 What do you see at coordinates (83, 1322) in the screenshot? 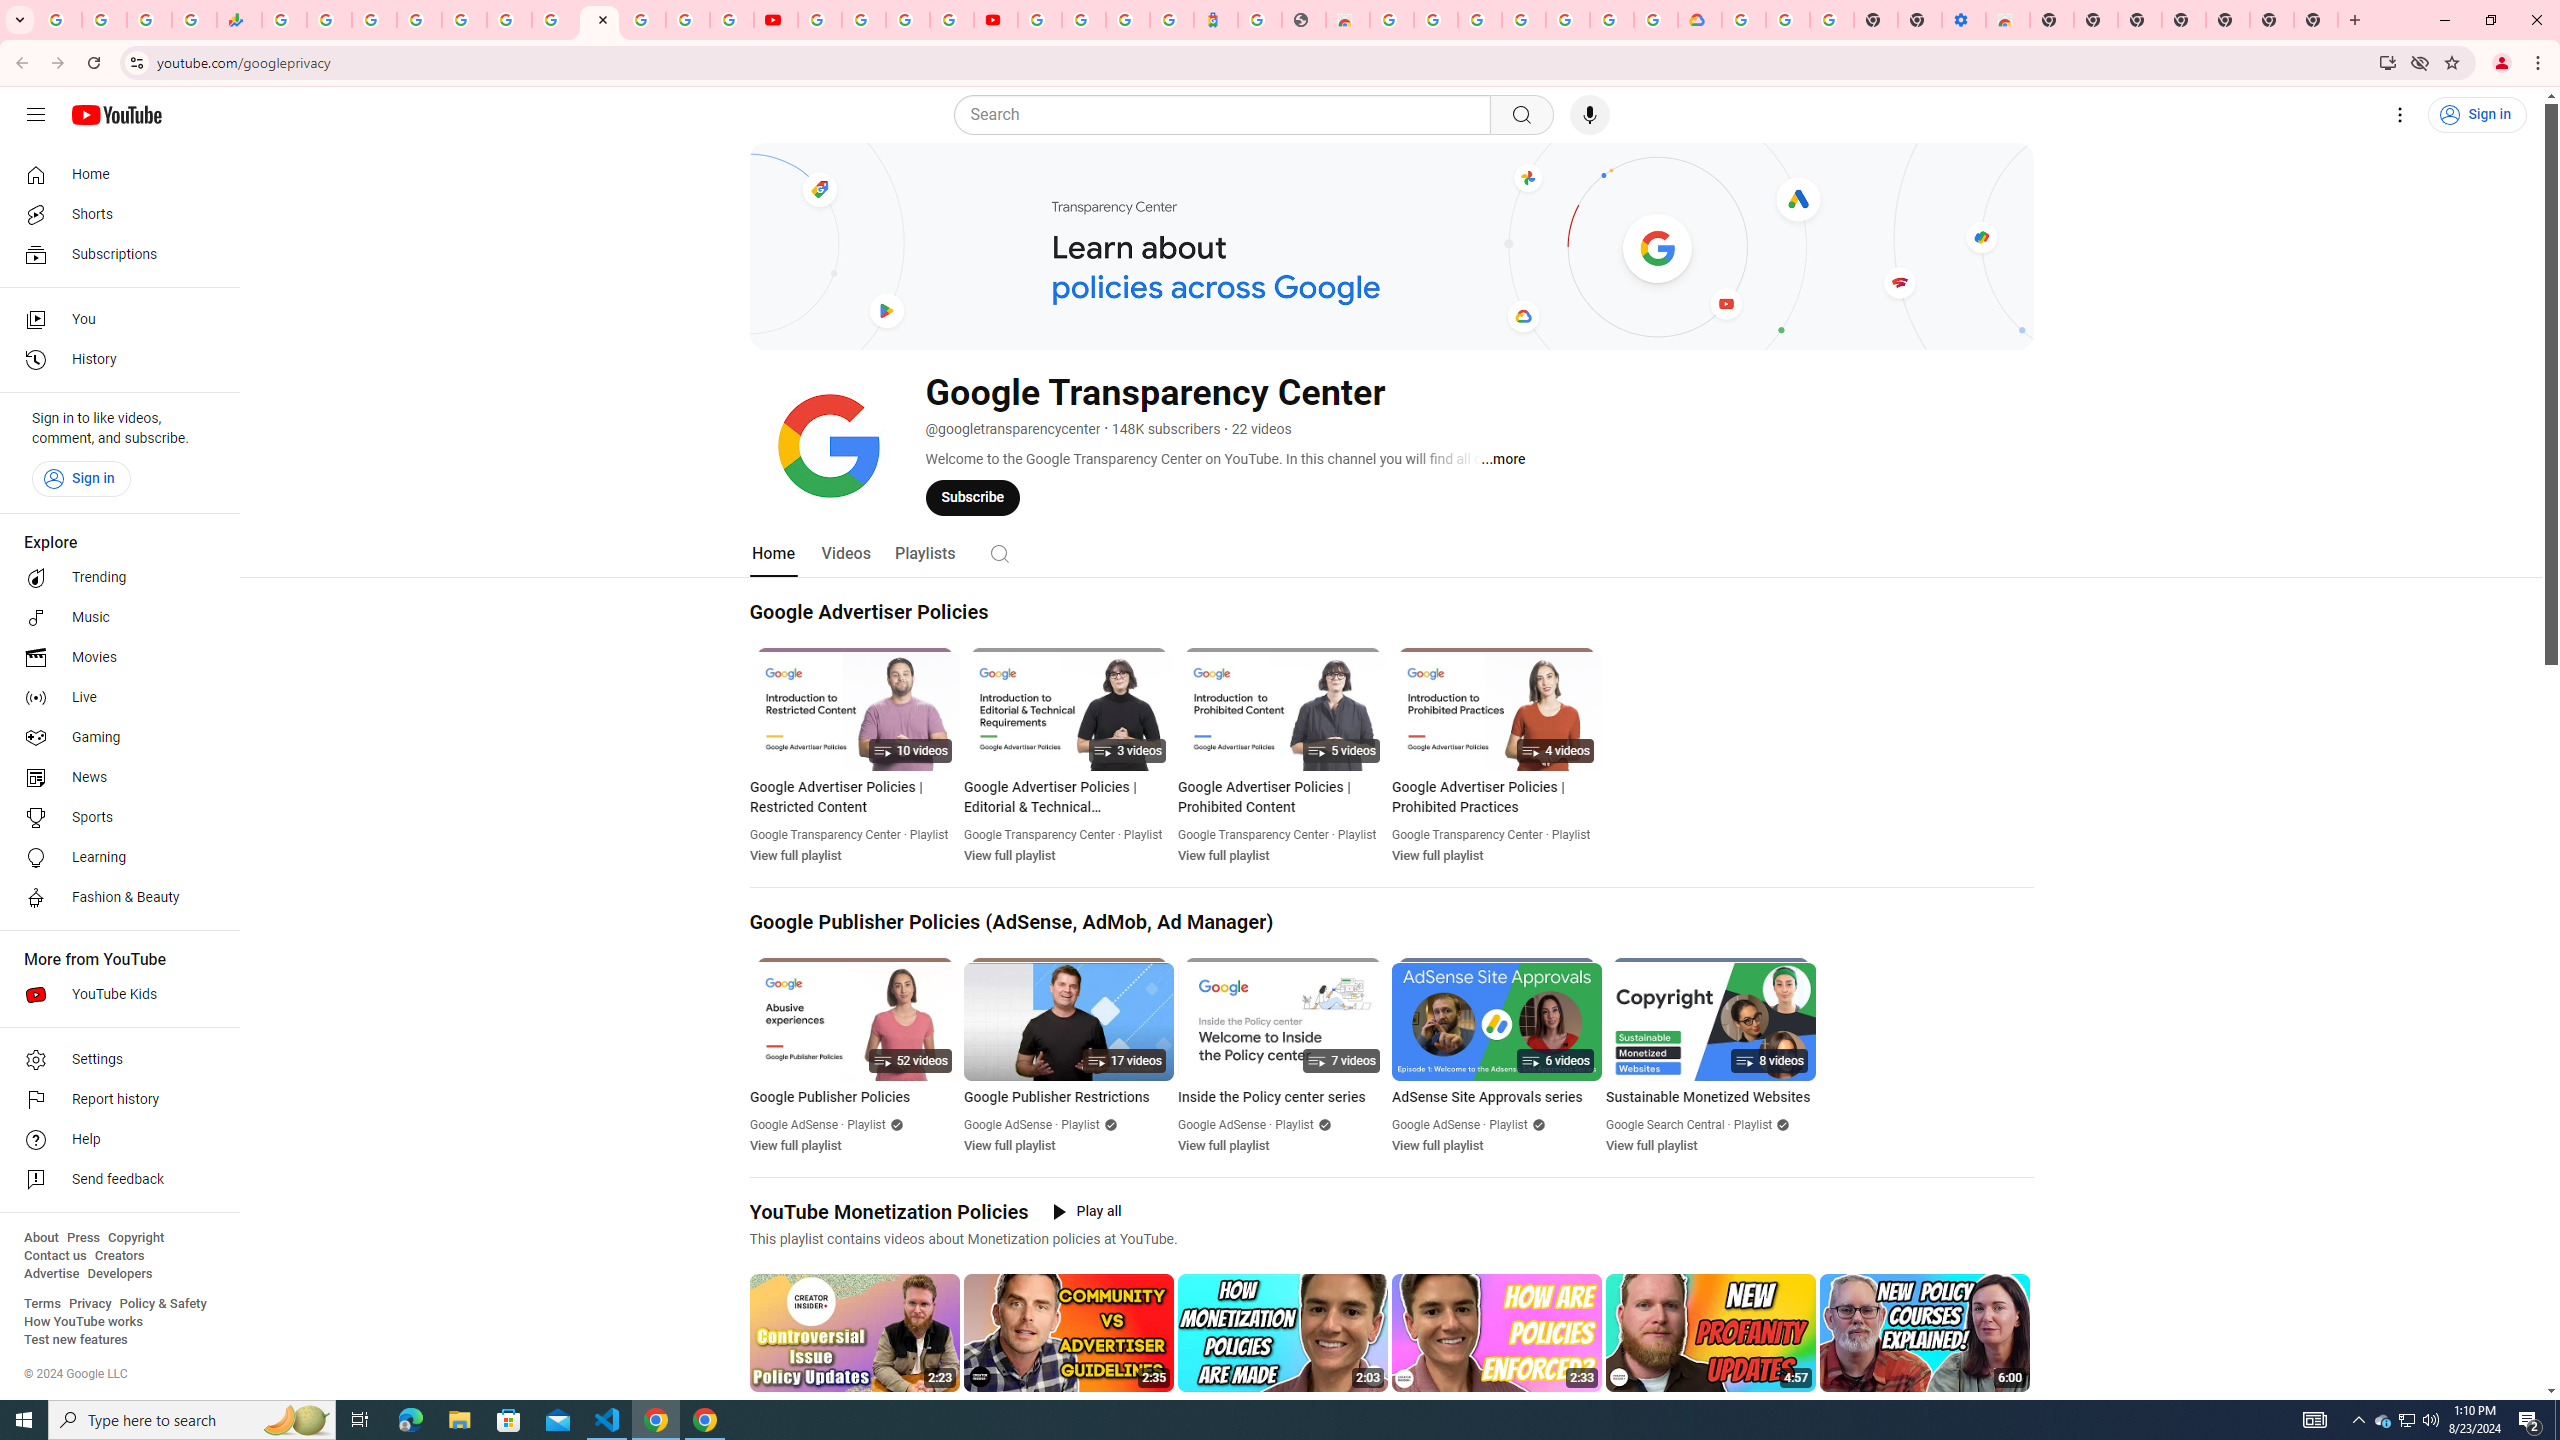
I see `How YouTube works` at bounding box center [83, 1322].